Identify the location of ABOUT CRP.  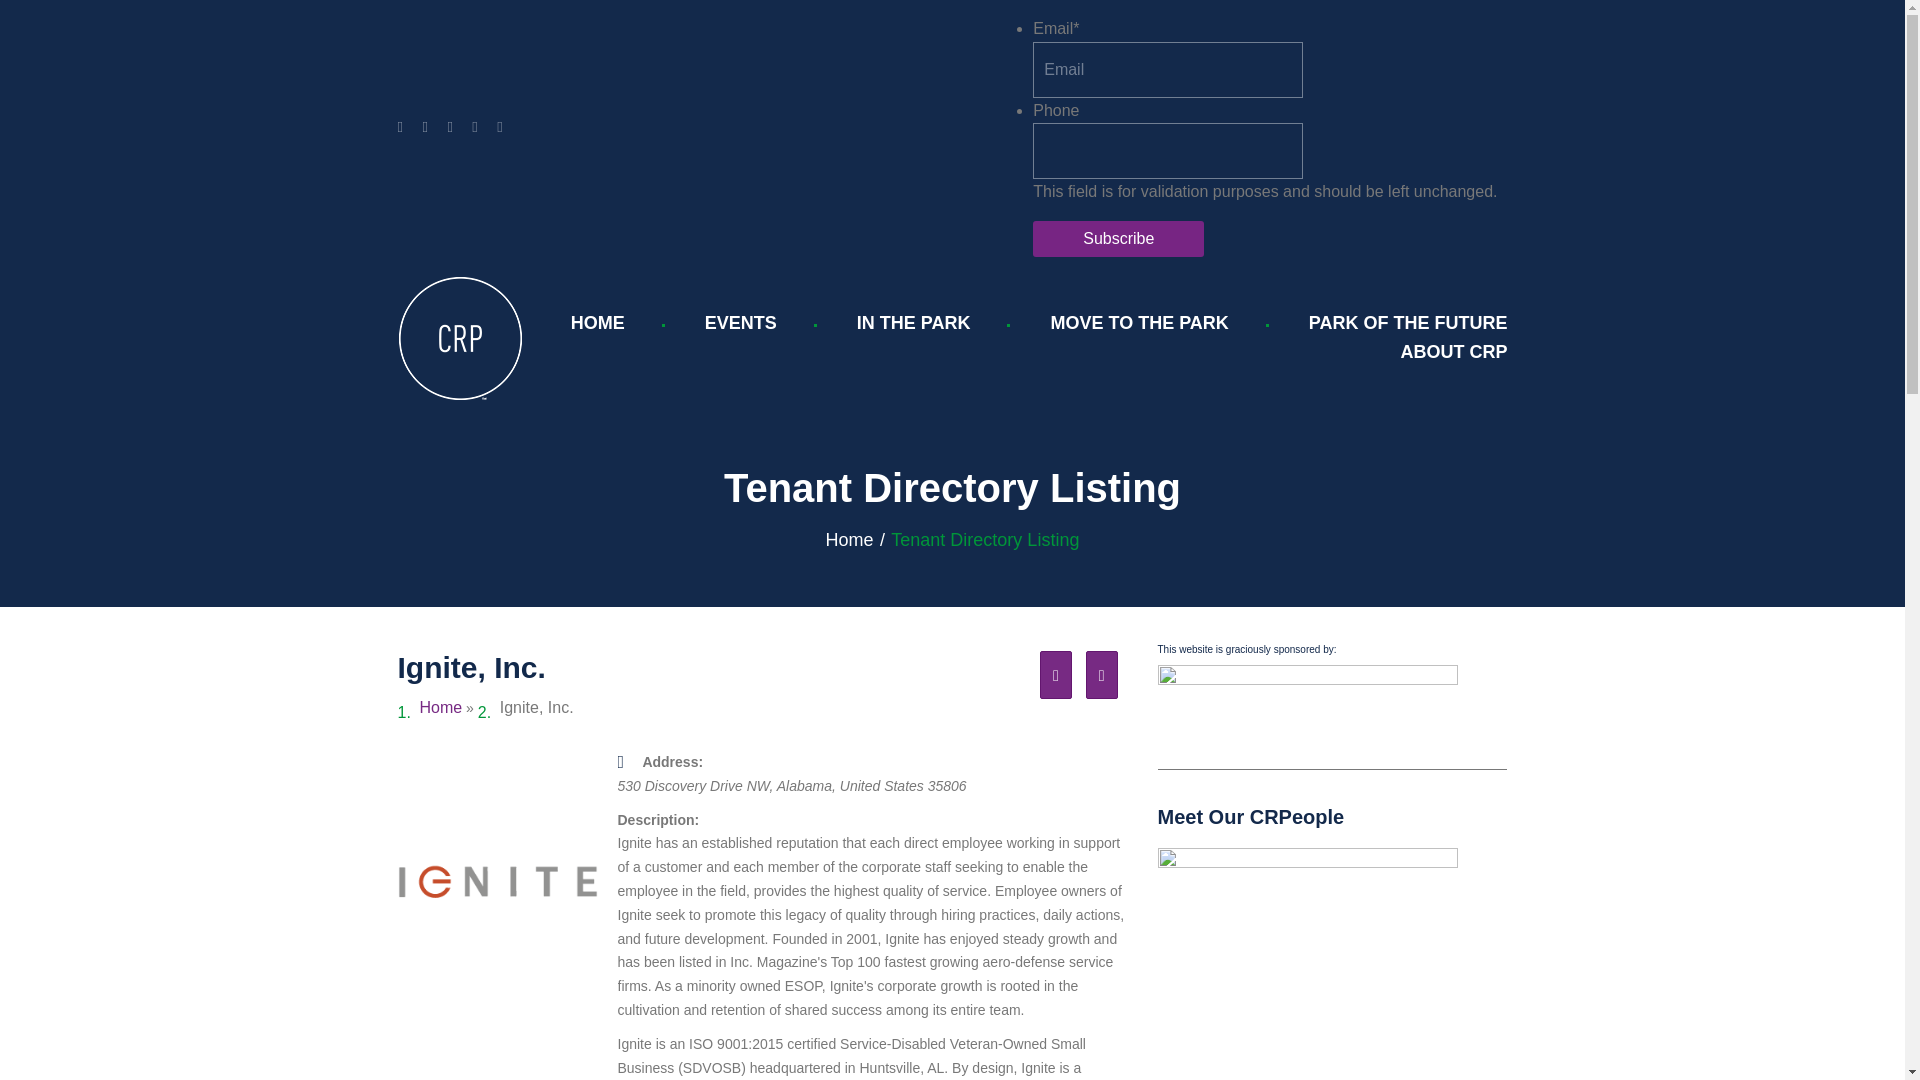
(1453, 352).